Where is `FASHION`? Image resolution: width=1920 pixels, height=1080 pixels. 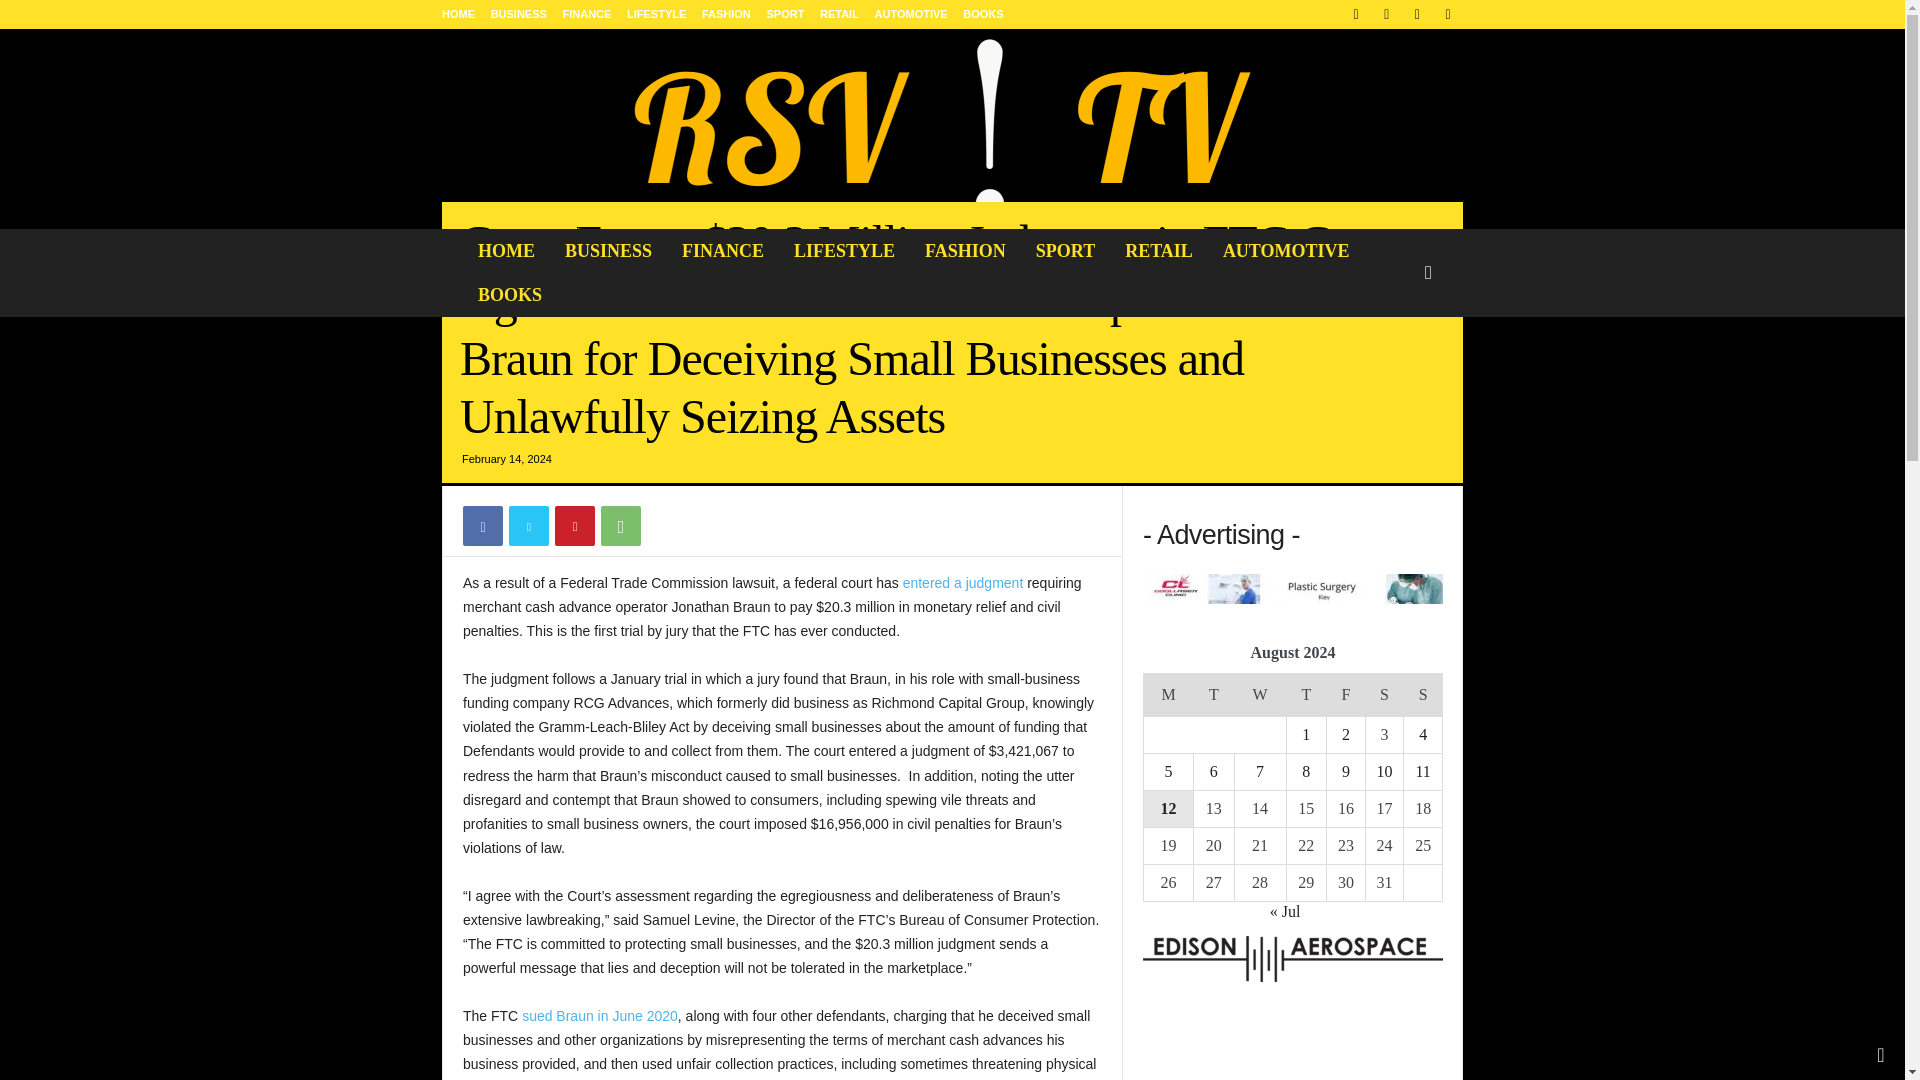
FASHION is located at coordinates (966, 250).